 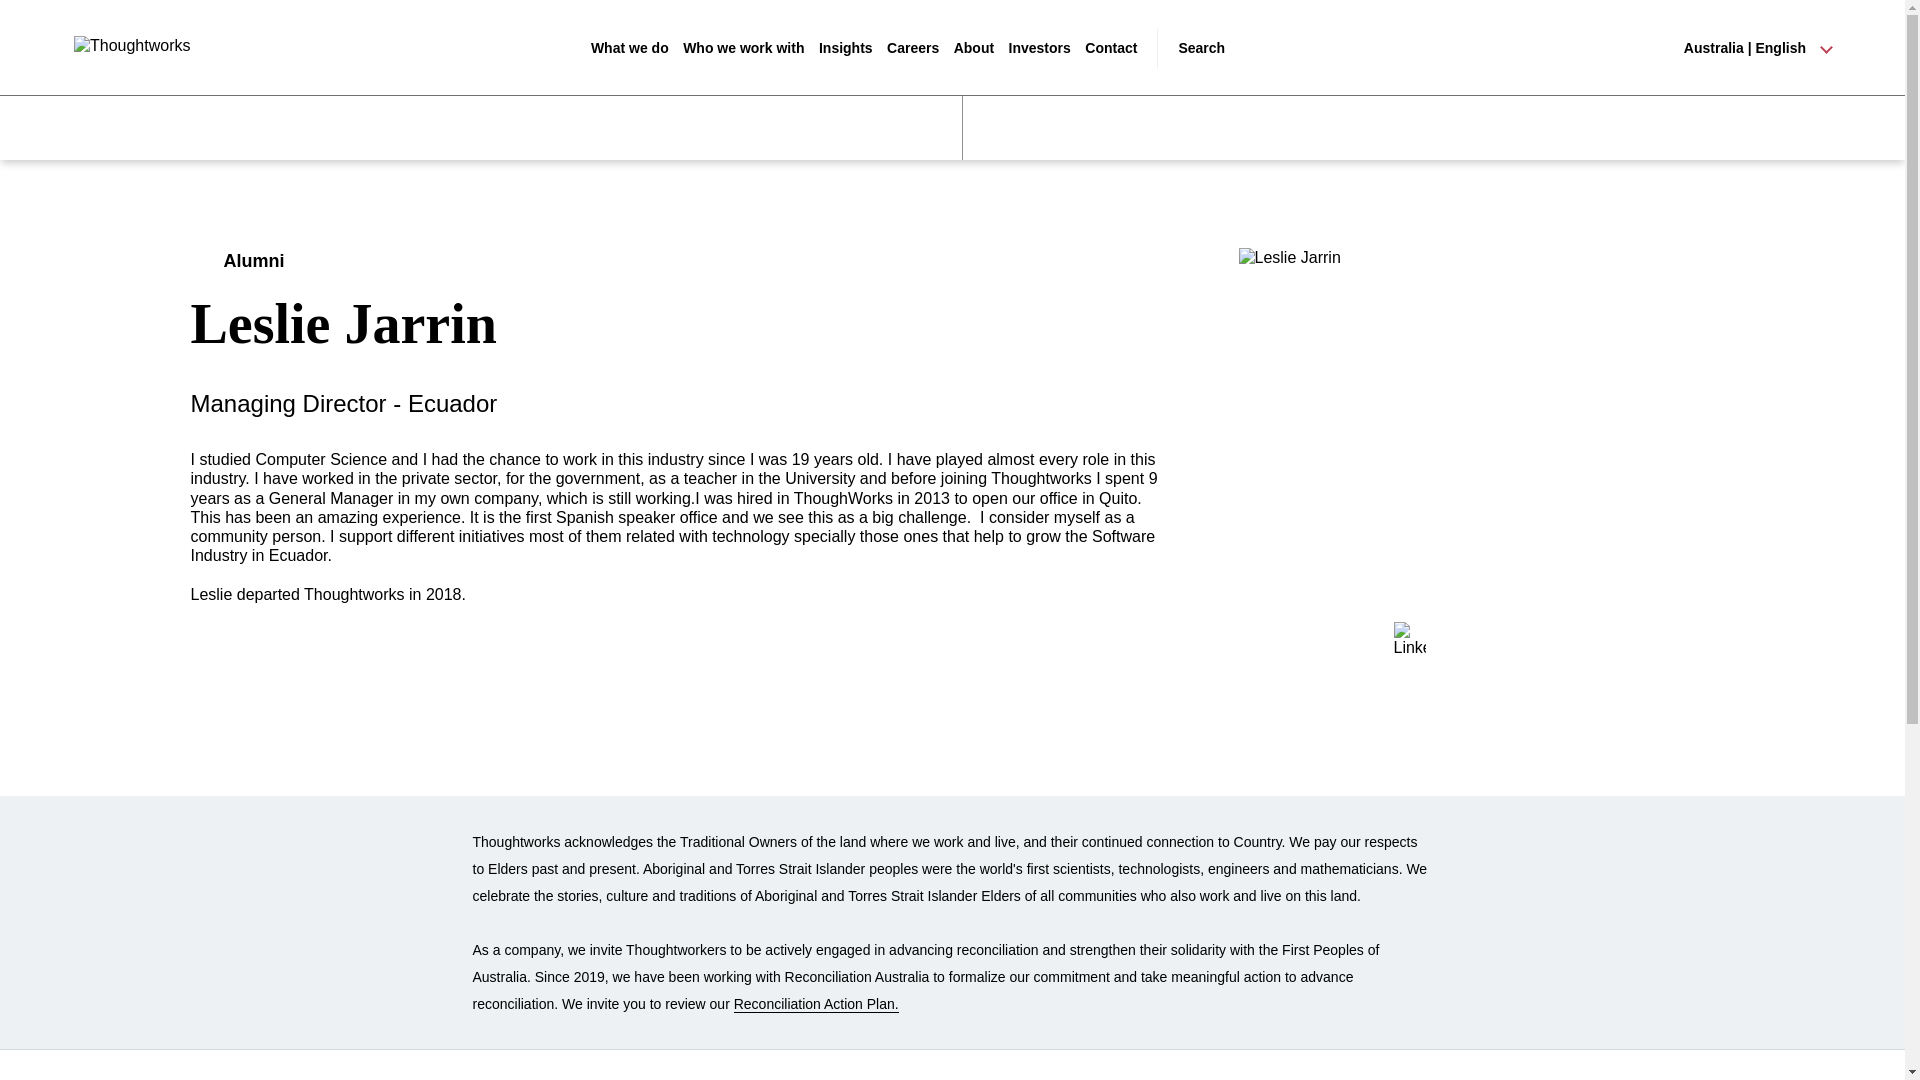 What do you see at coordinates (630, 48) in the screenshot?
I see `What we do` at bounding box center [630, 48].